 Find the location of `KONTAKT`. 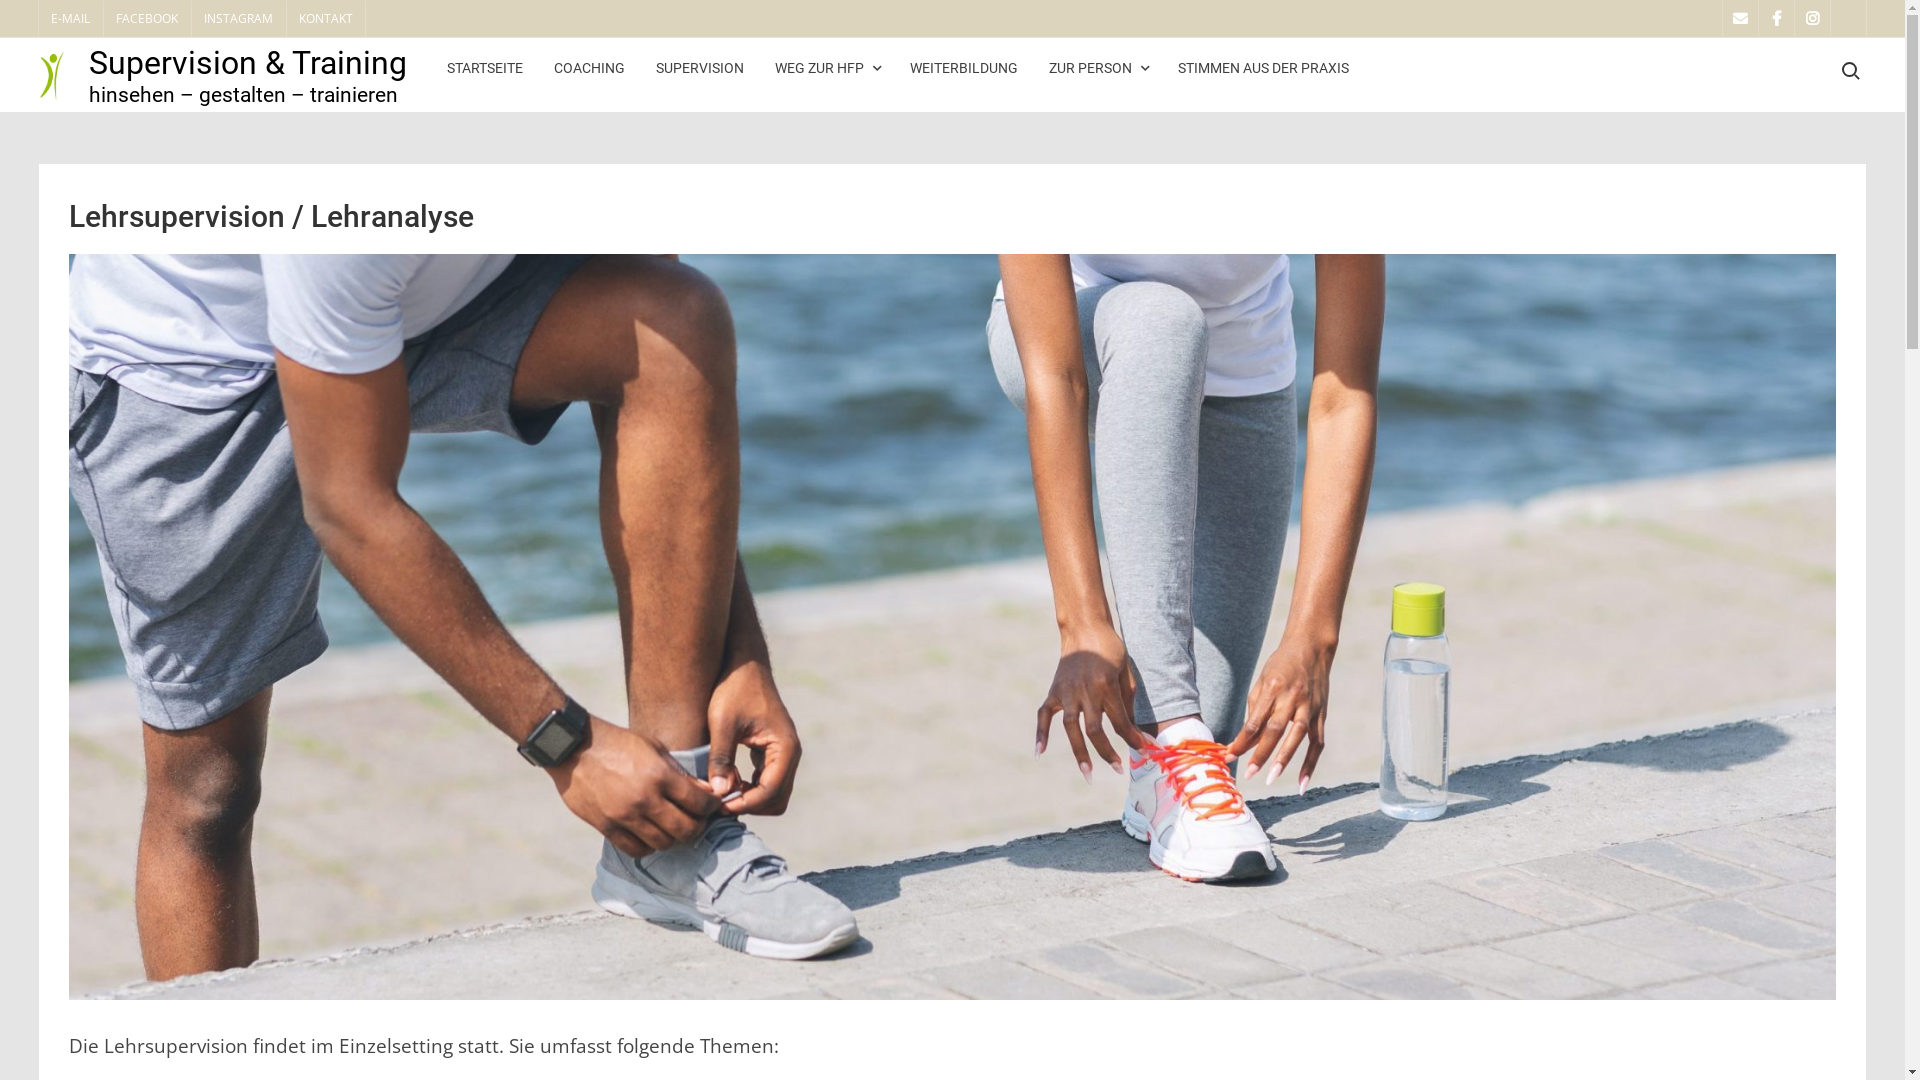

KONTAKT is located at coordinates (326, 19).